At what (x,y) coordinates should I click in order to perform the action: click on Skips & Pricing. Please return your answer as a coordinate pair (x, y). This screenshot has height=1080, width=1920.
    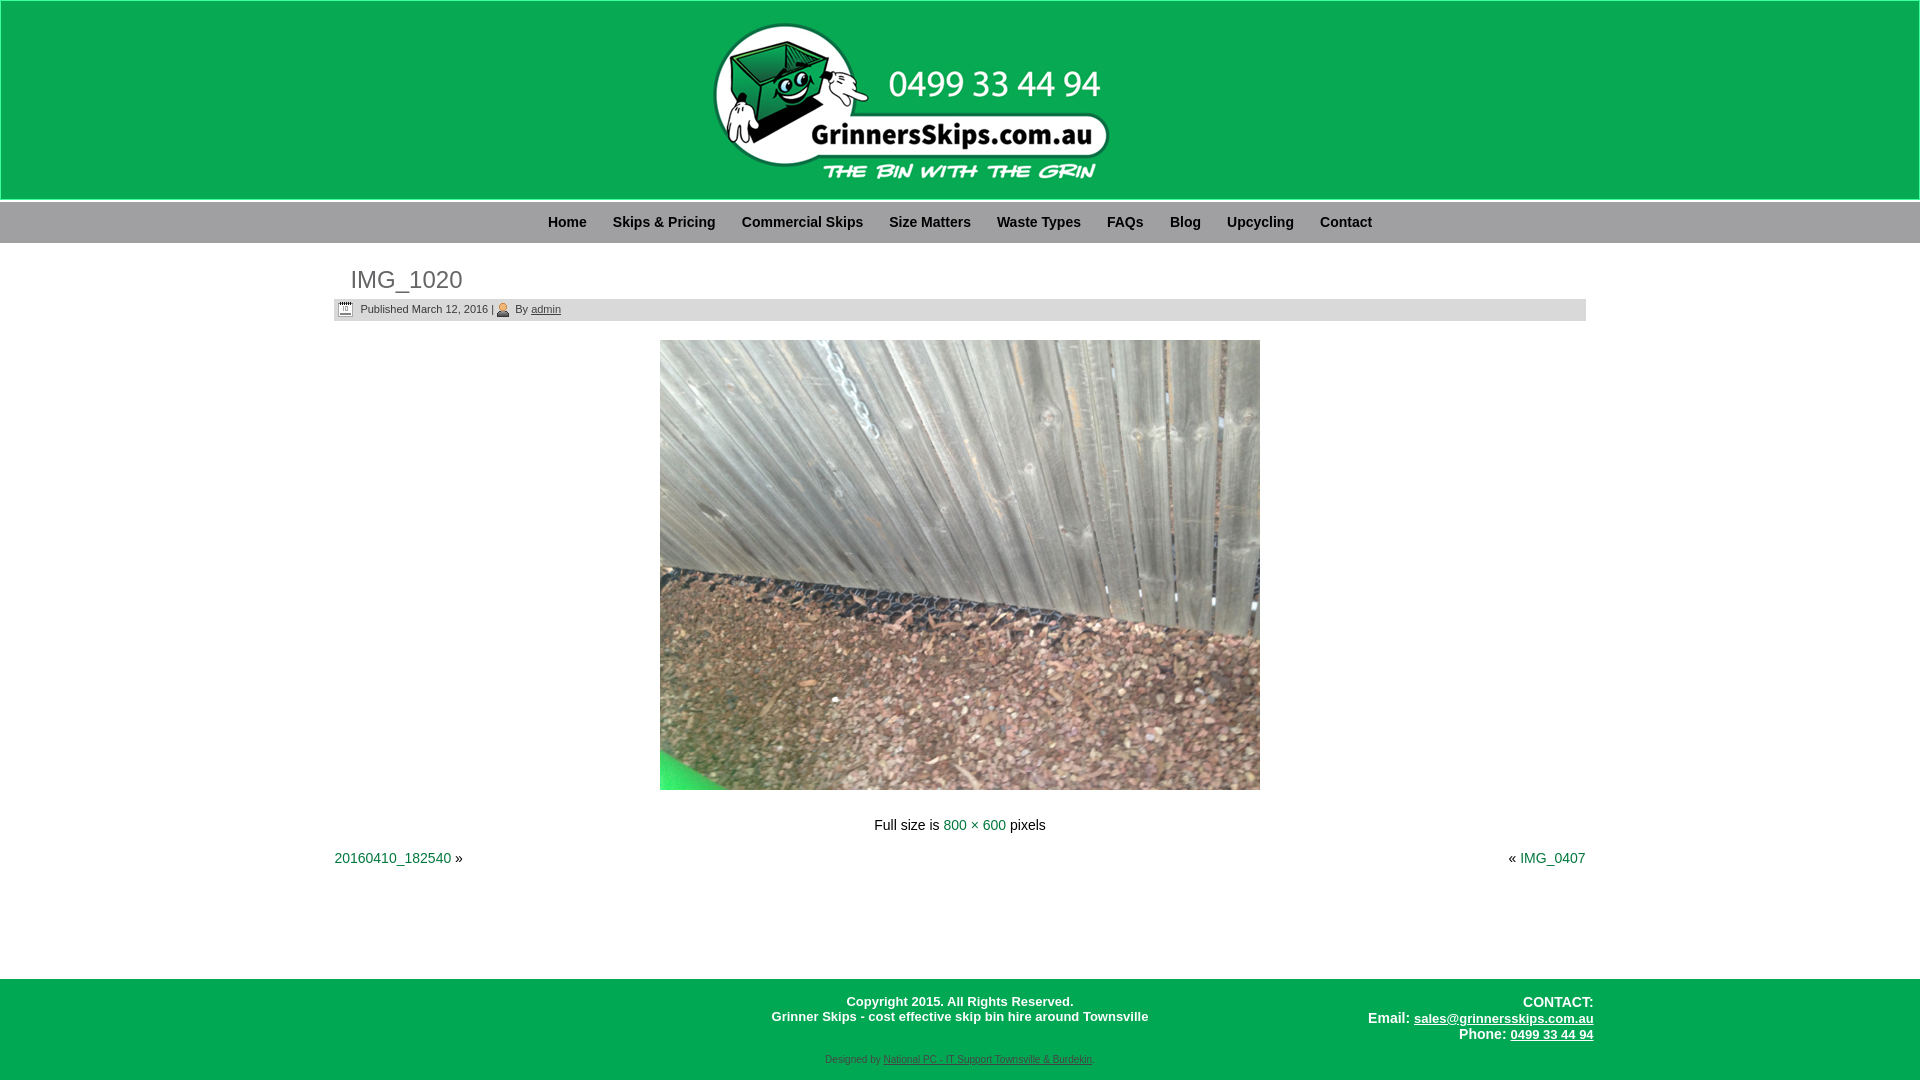
    Looking at the image, I should click on (664, 222).